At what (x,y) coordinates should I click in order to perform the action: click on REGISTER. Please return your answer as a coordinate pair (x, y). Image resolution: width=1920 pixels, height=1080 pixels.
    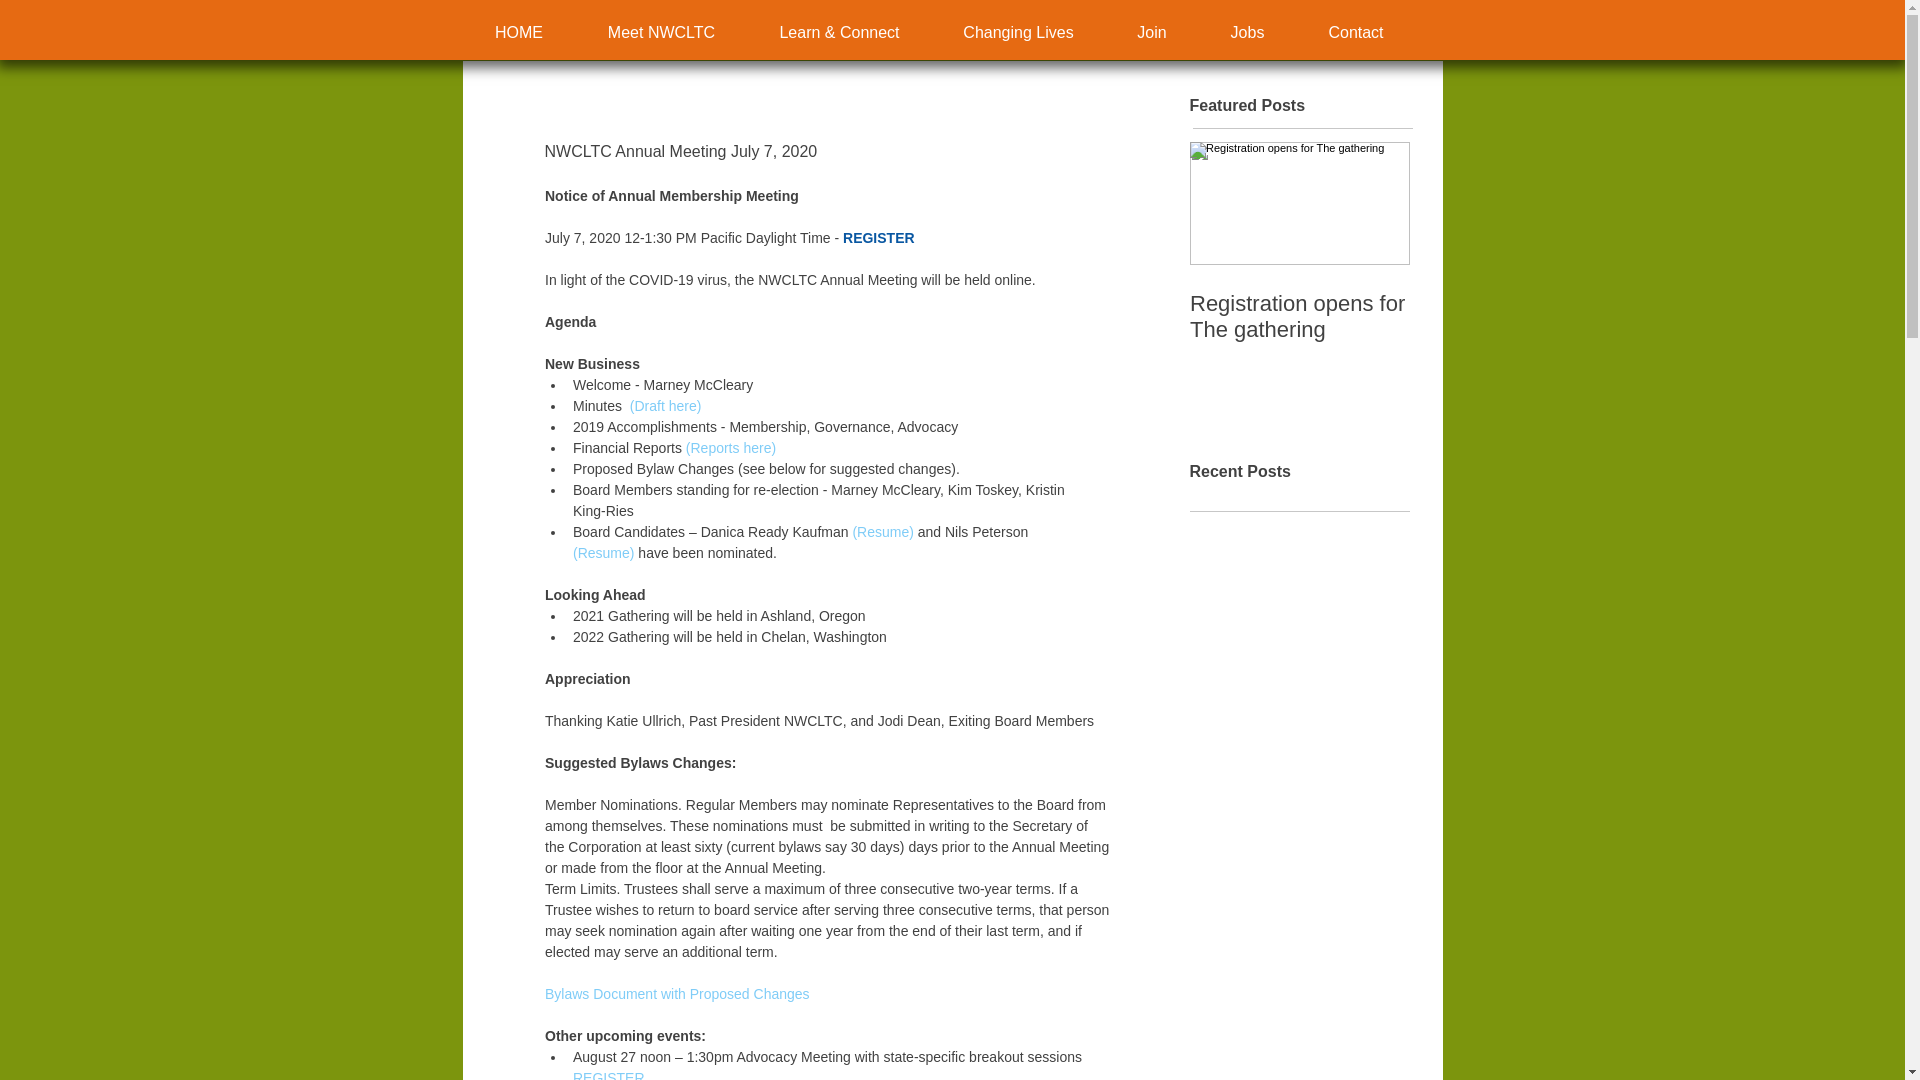
    Looking at the image, I should click on (608, 1075).